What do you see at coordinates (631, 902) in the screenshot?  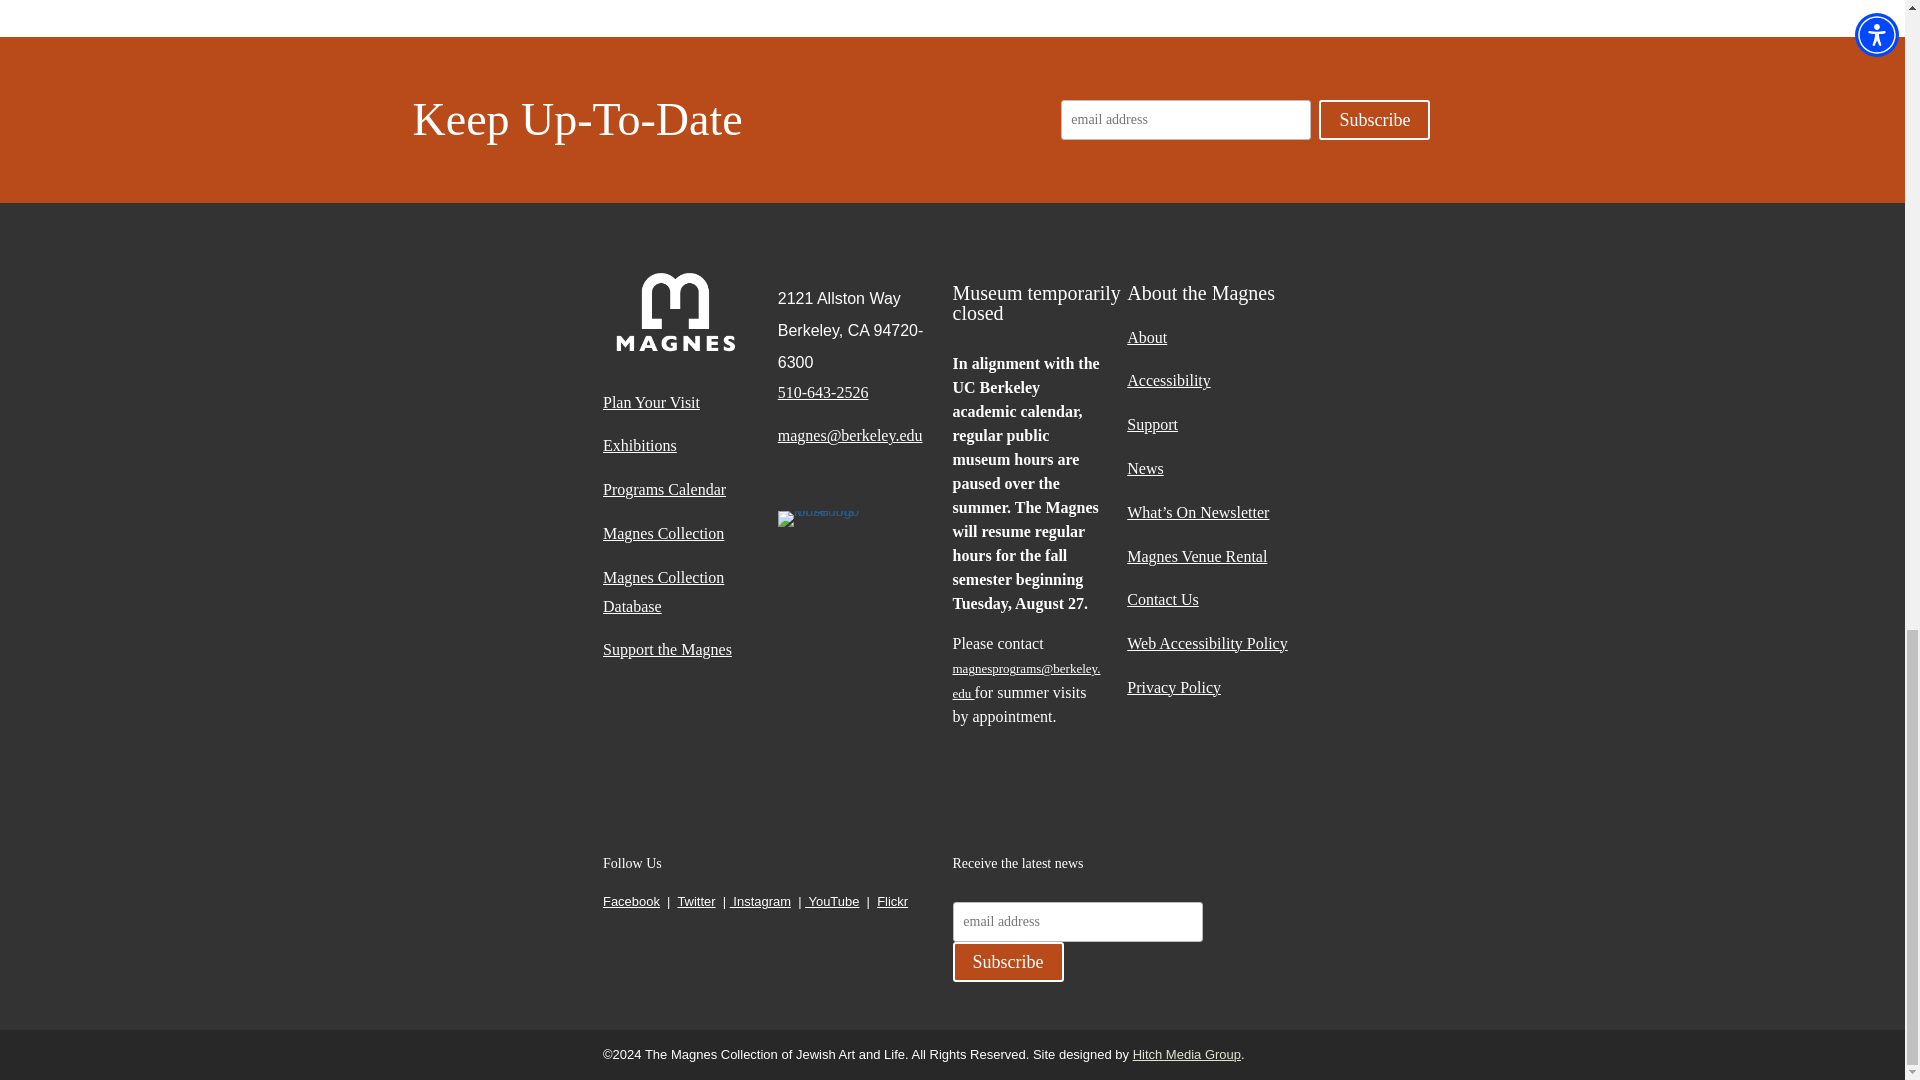 I see `Magnes Facebook Page` at bounding box center [631, 902].